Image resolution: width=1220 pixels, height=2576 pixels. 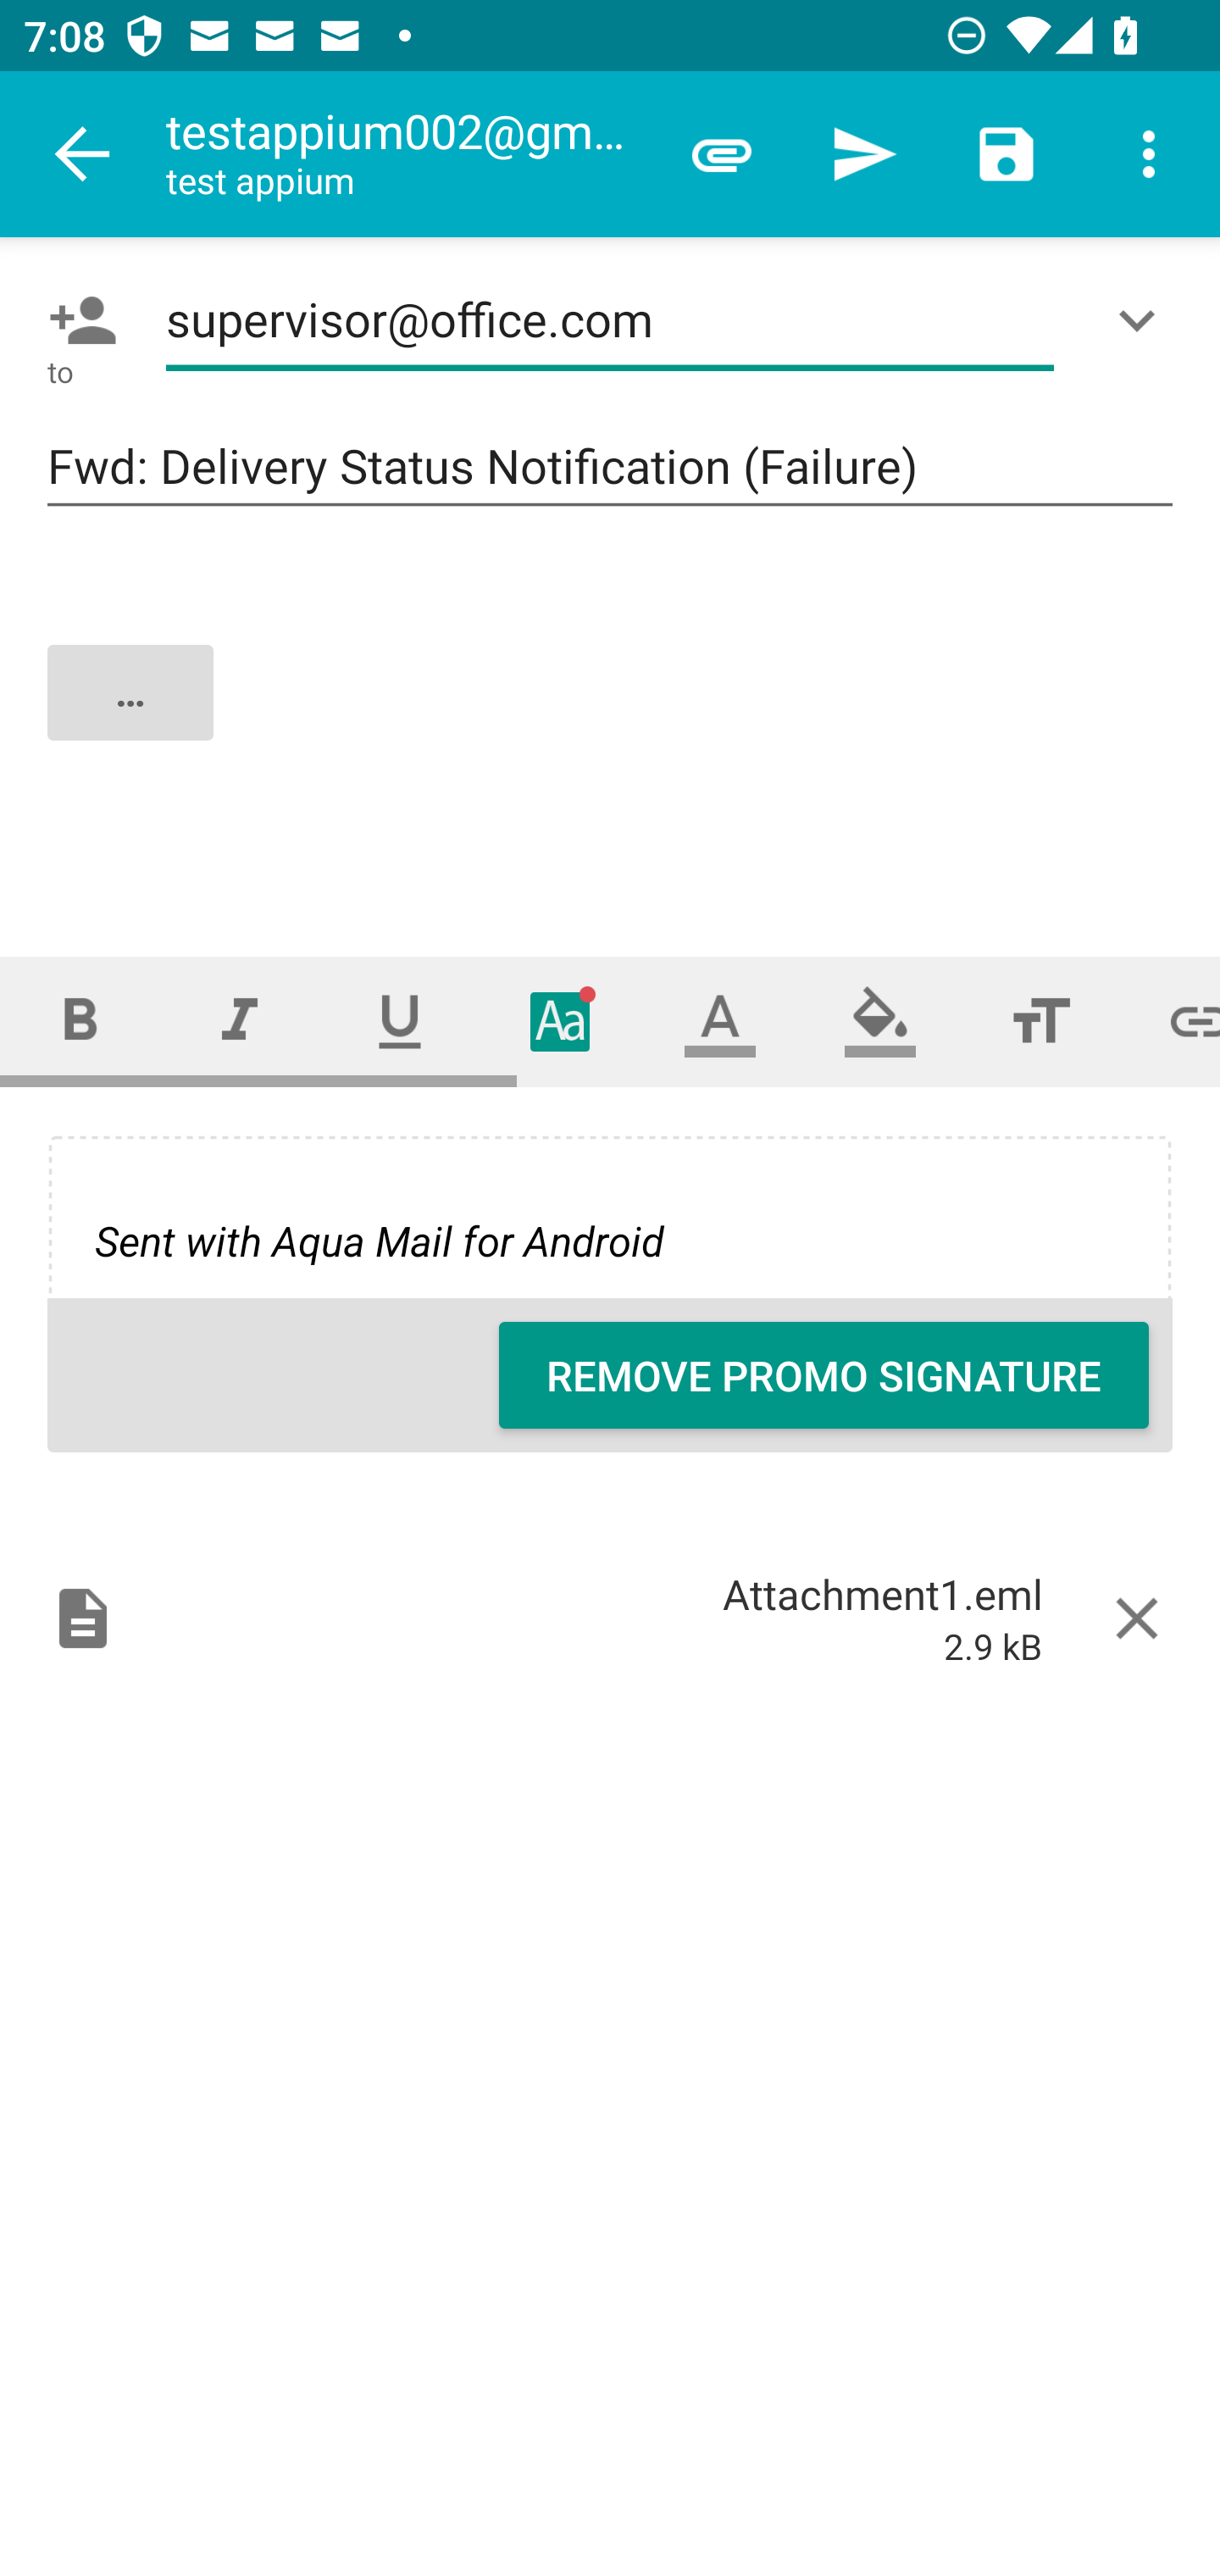 I want to click on Fill color, so click(x=880, y=1020).